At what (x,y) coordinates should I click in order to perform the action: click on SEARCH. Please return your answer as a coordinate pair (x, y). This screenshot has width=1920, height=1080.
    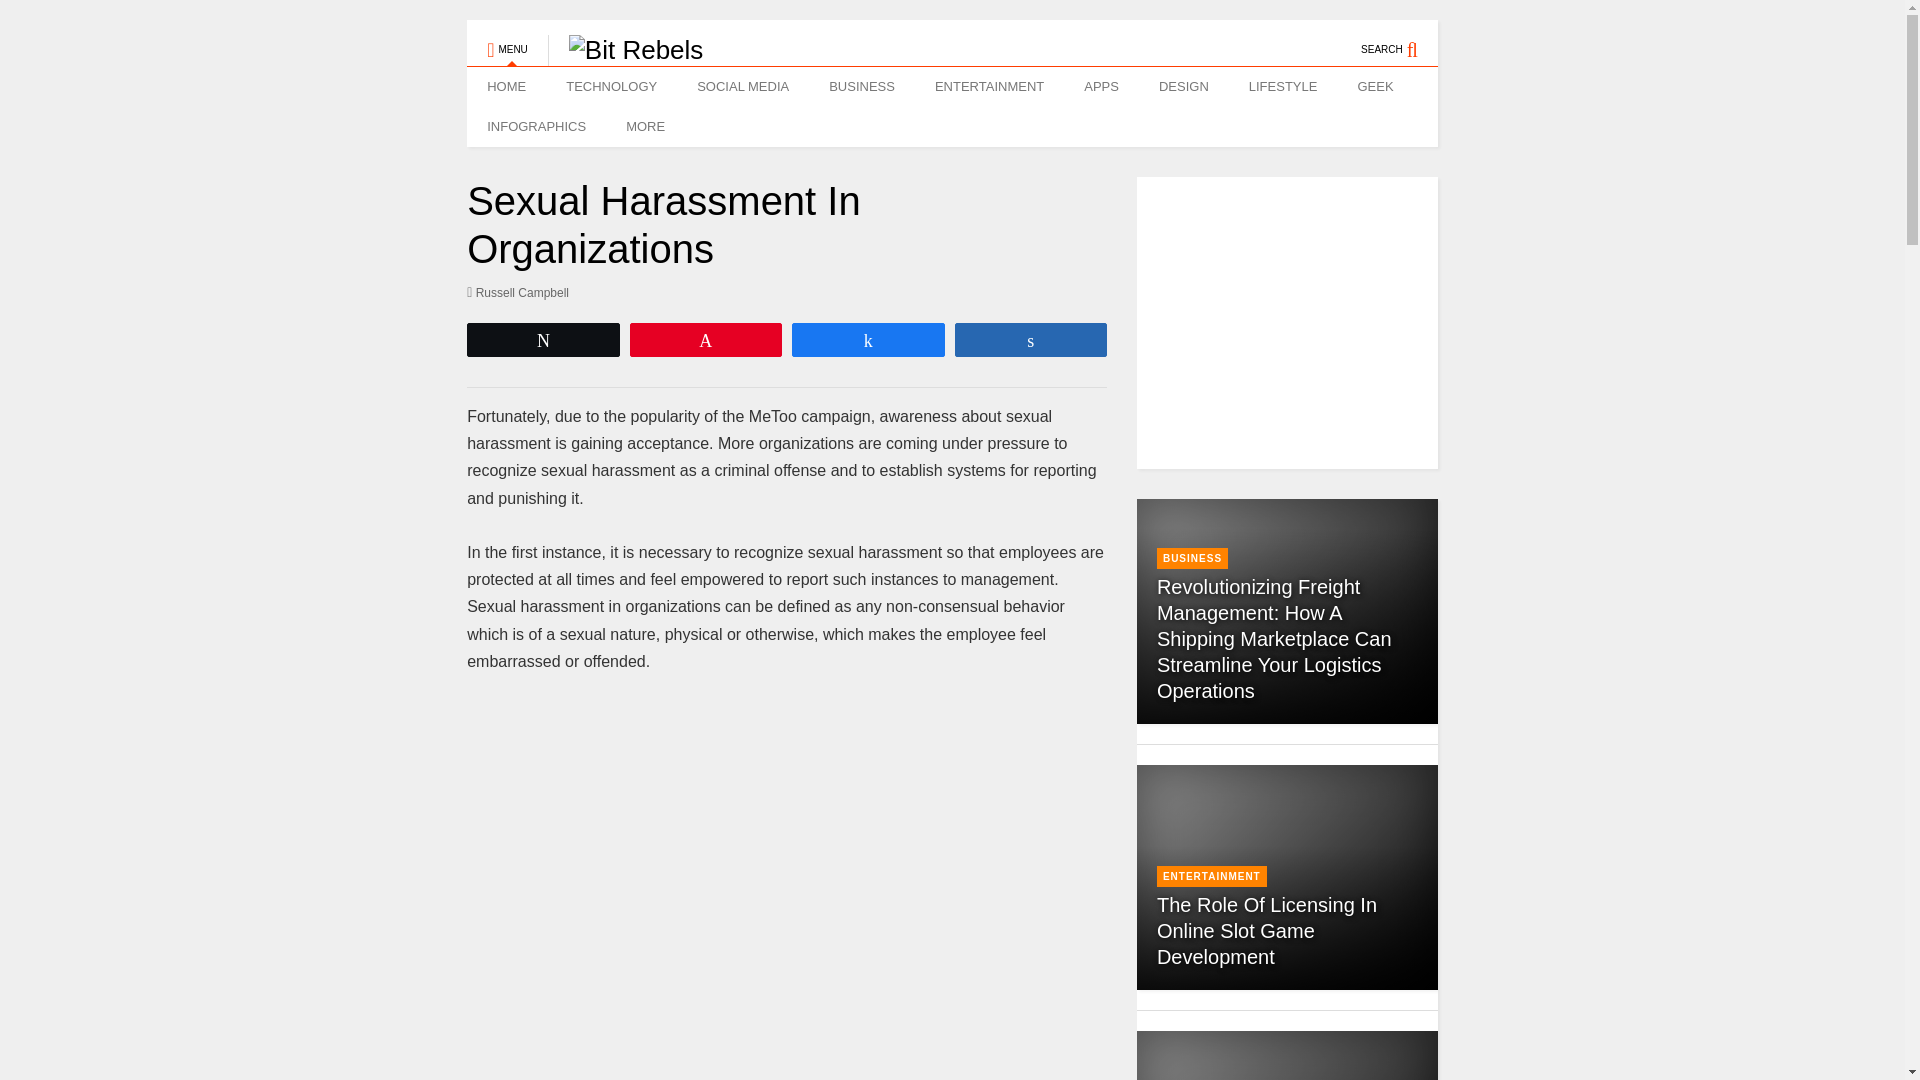
    Looking at the image, I should click on (1400, 40).